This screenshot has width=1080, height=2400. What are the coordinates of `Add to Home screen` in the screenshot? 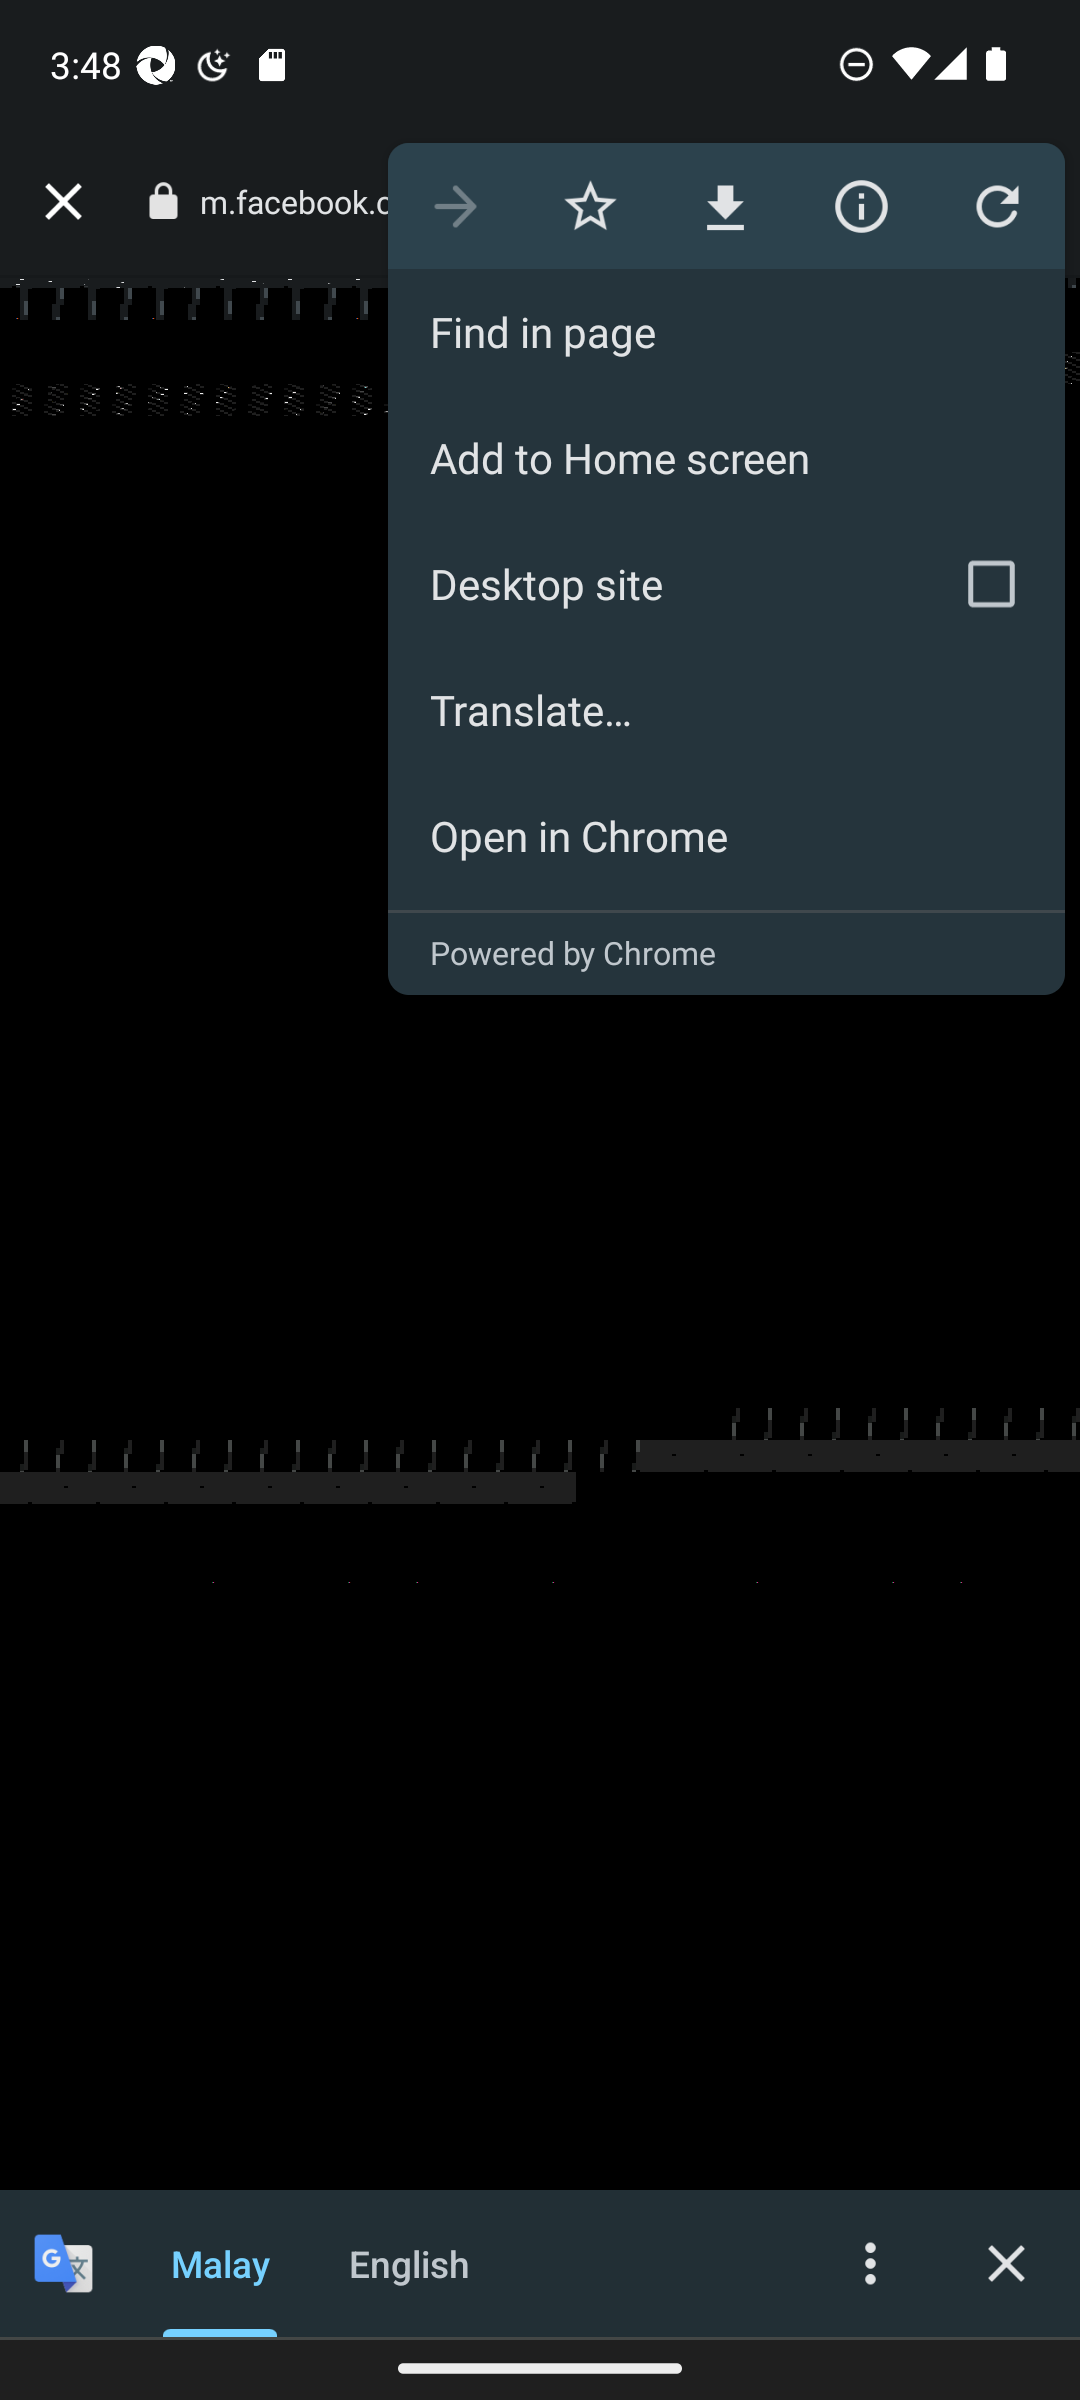 It's located at (726, 458).